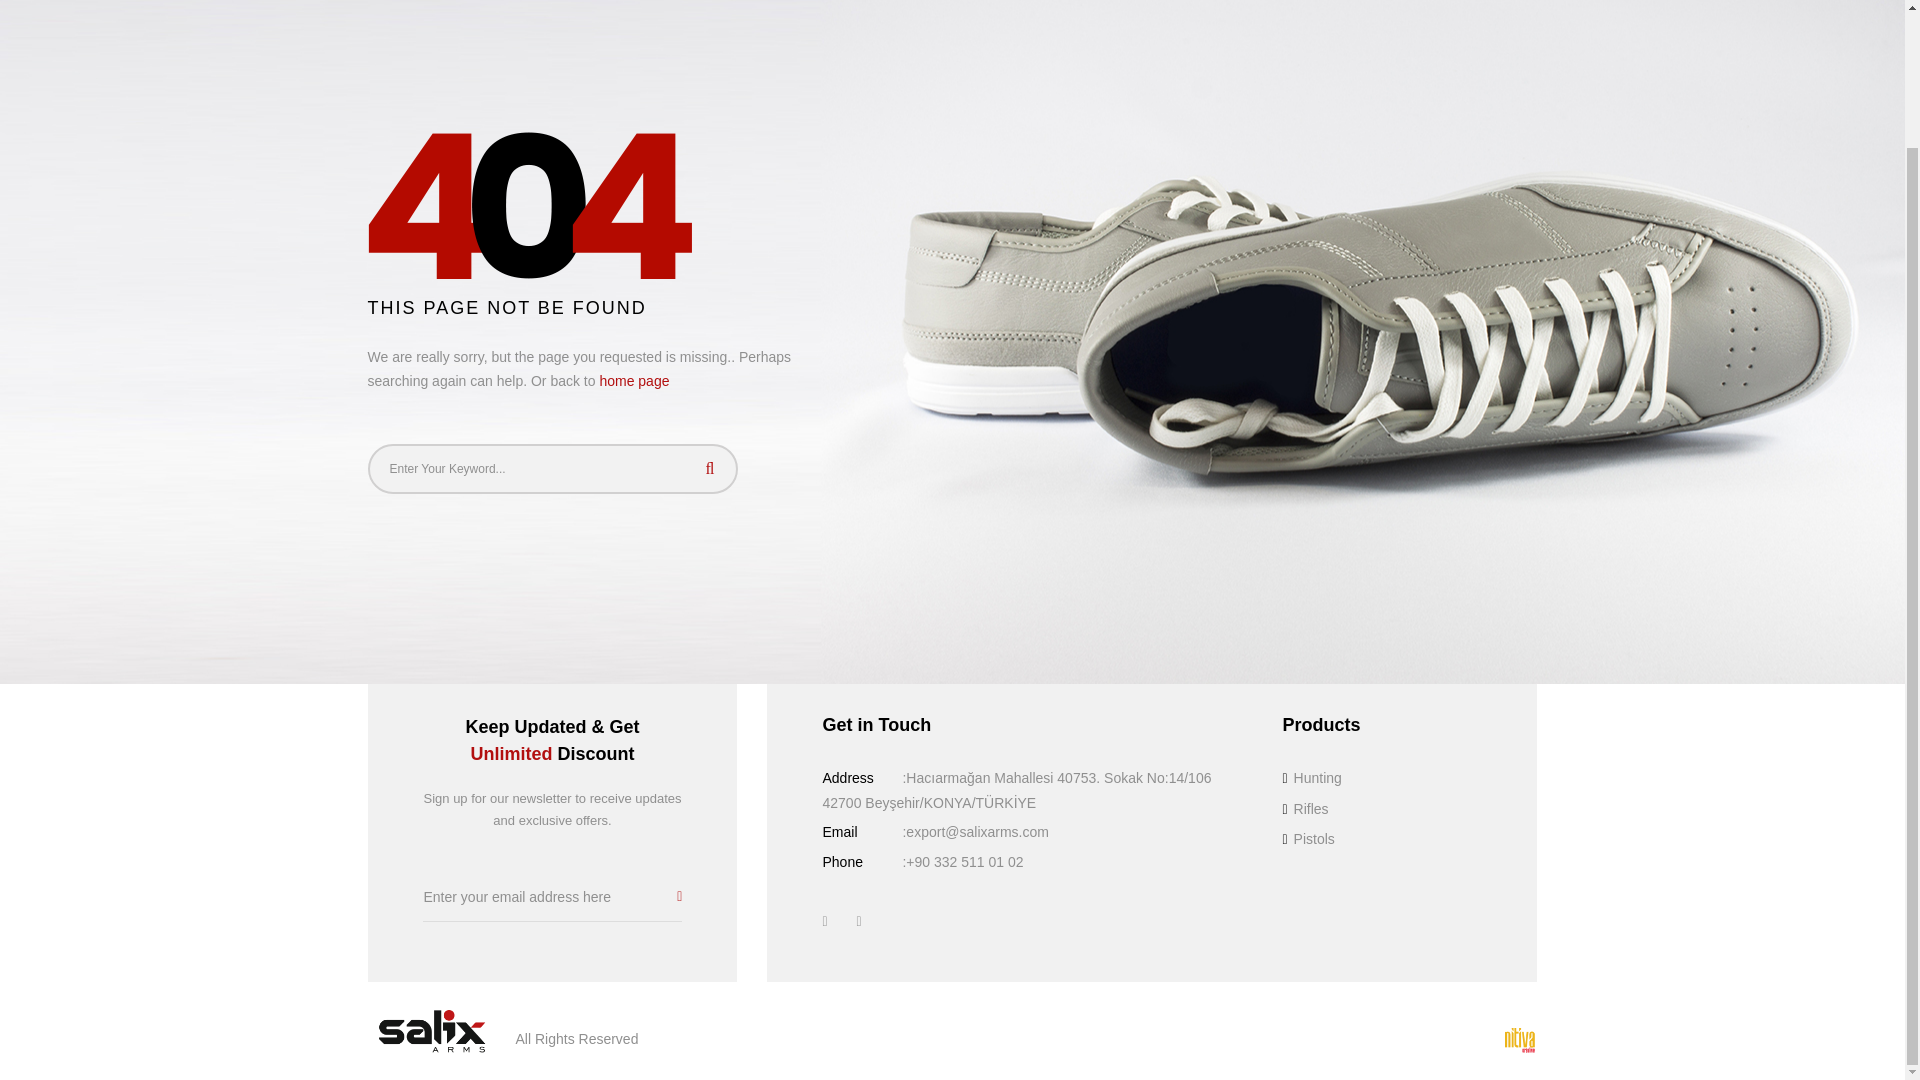  I want to click on Hunting, so click(1311, 778).